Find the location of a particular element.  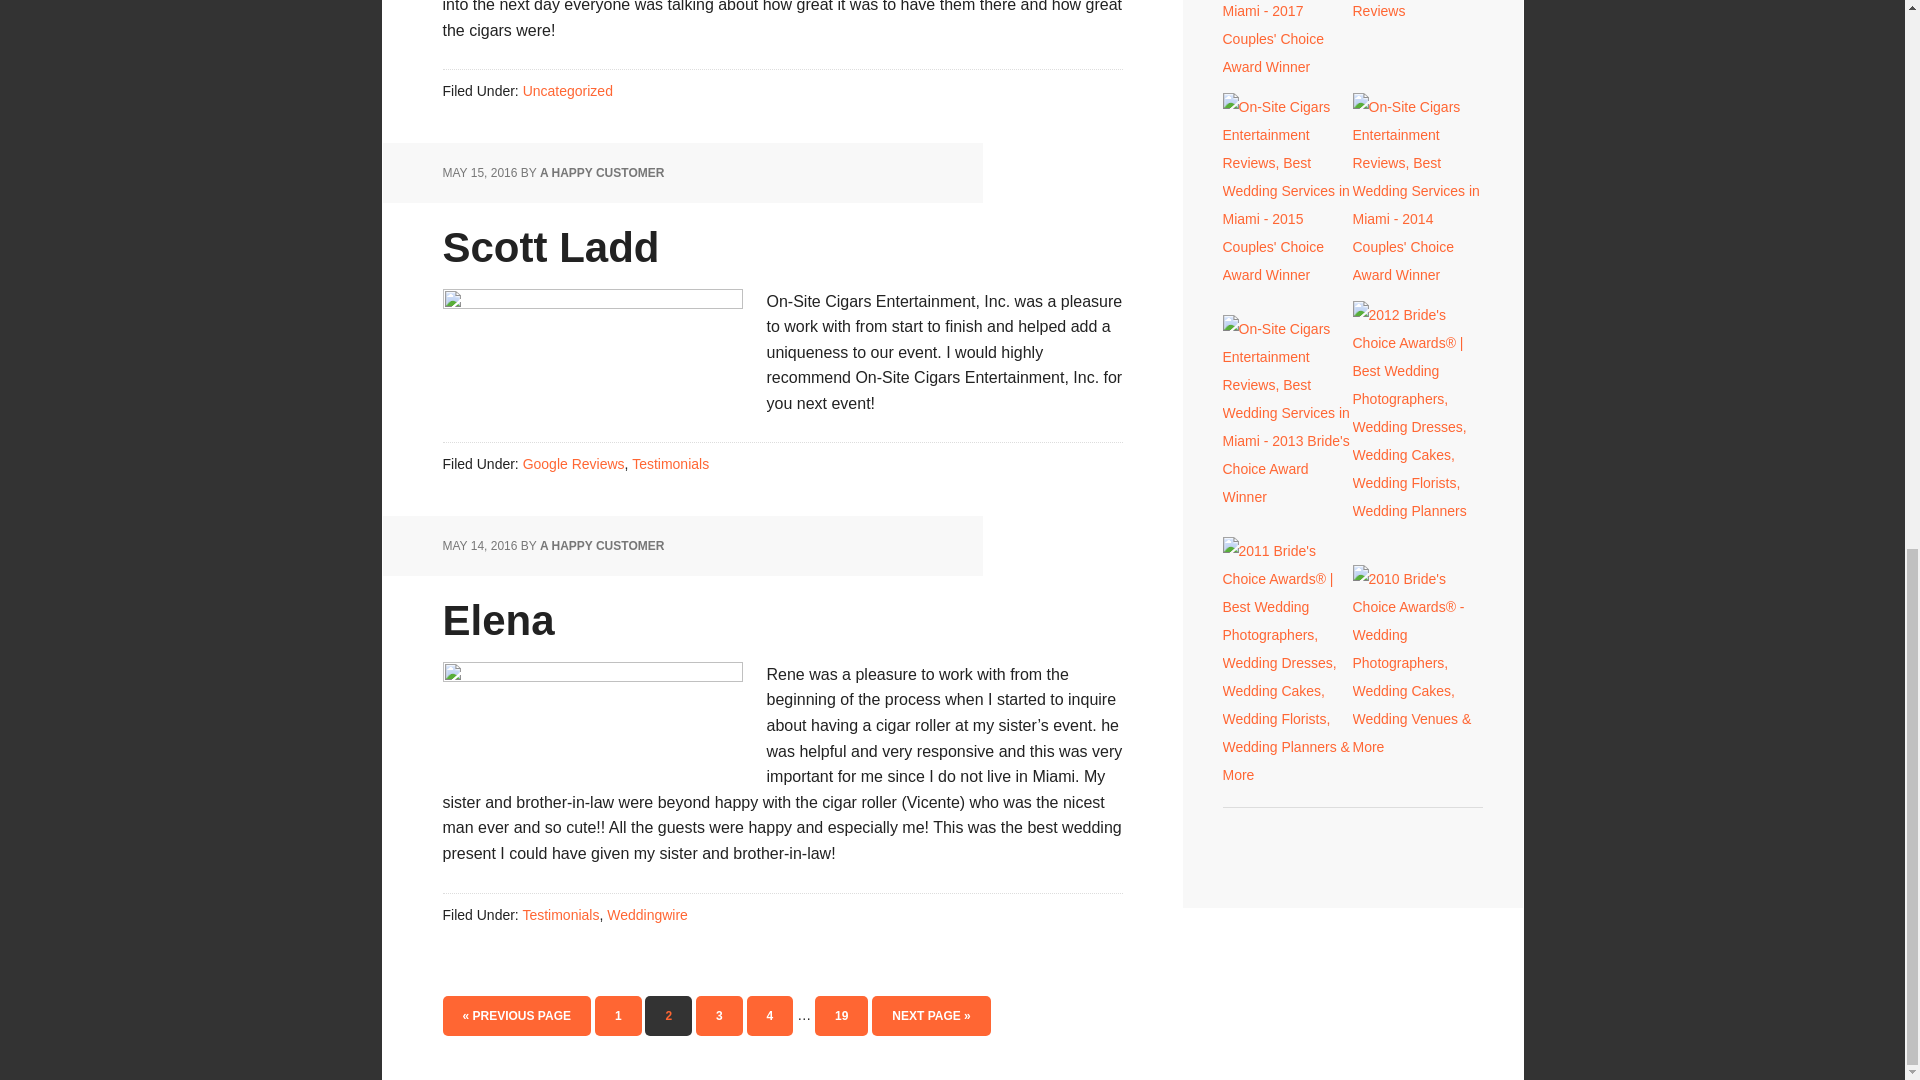

On-Site Cigars Entertainment Reviews is located at coordinates (1416, 11).